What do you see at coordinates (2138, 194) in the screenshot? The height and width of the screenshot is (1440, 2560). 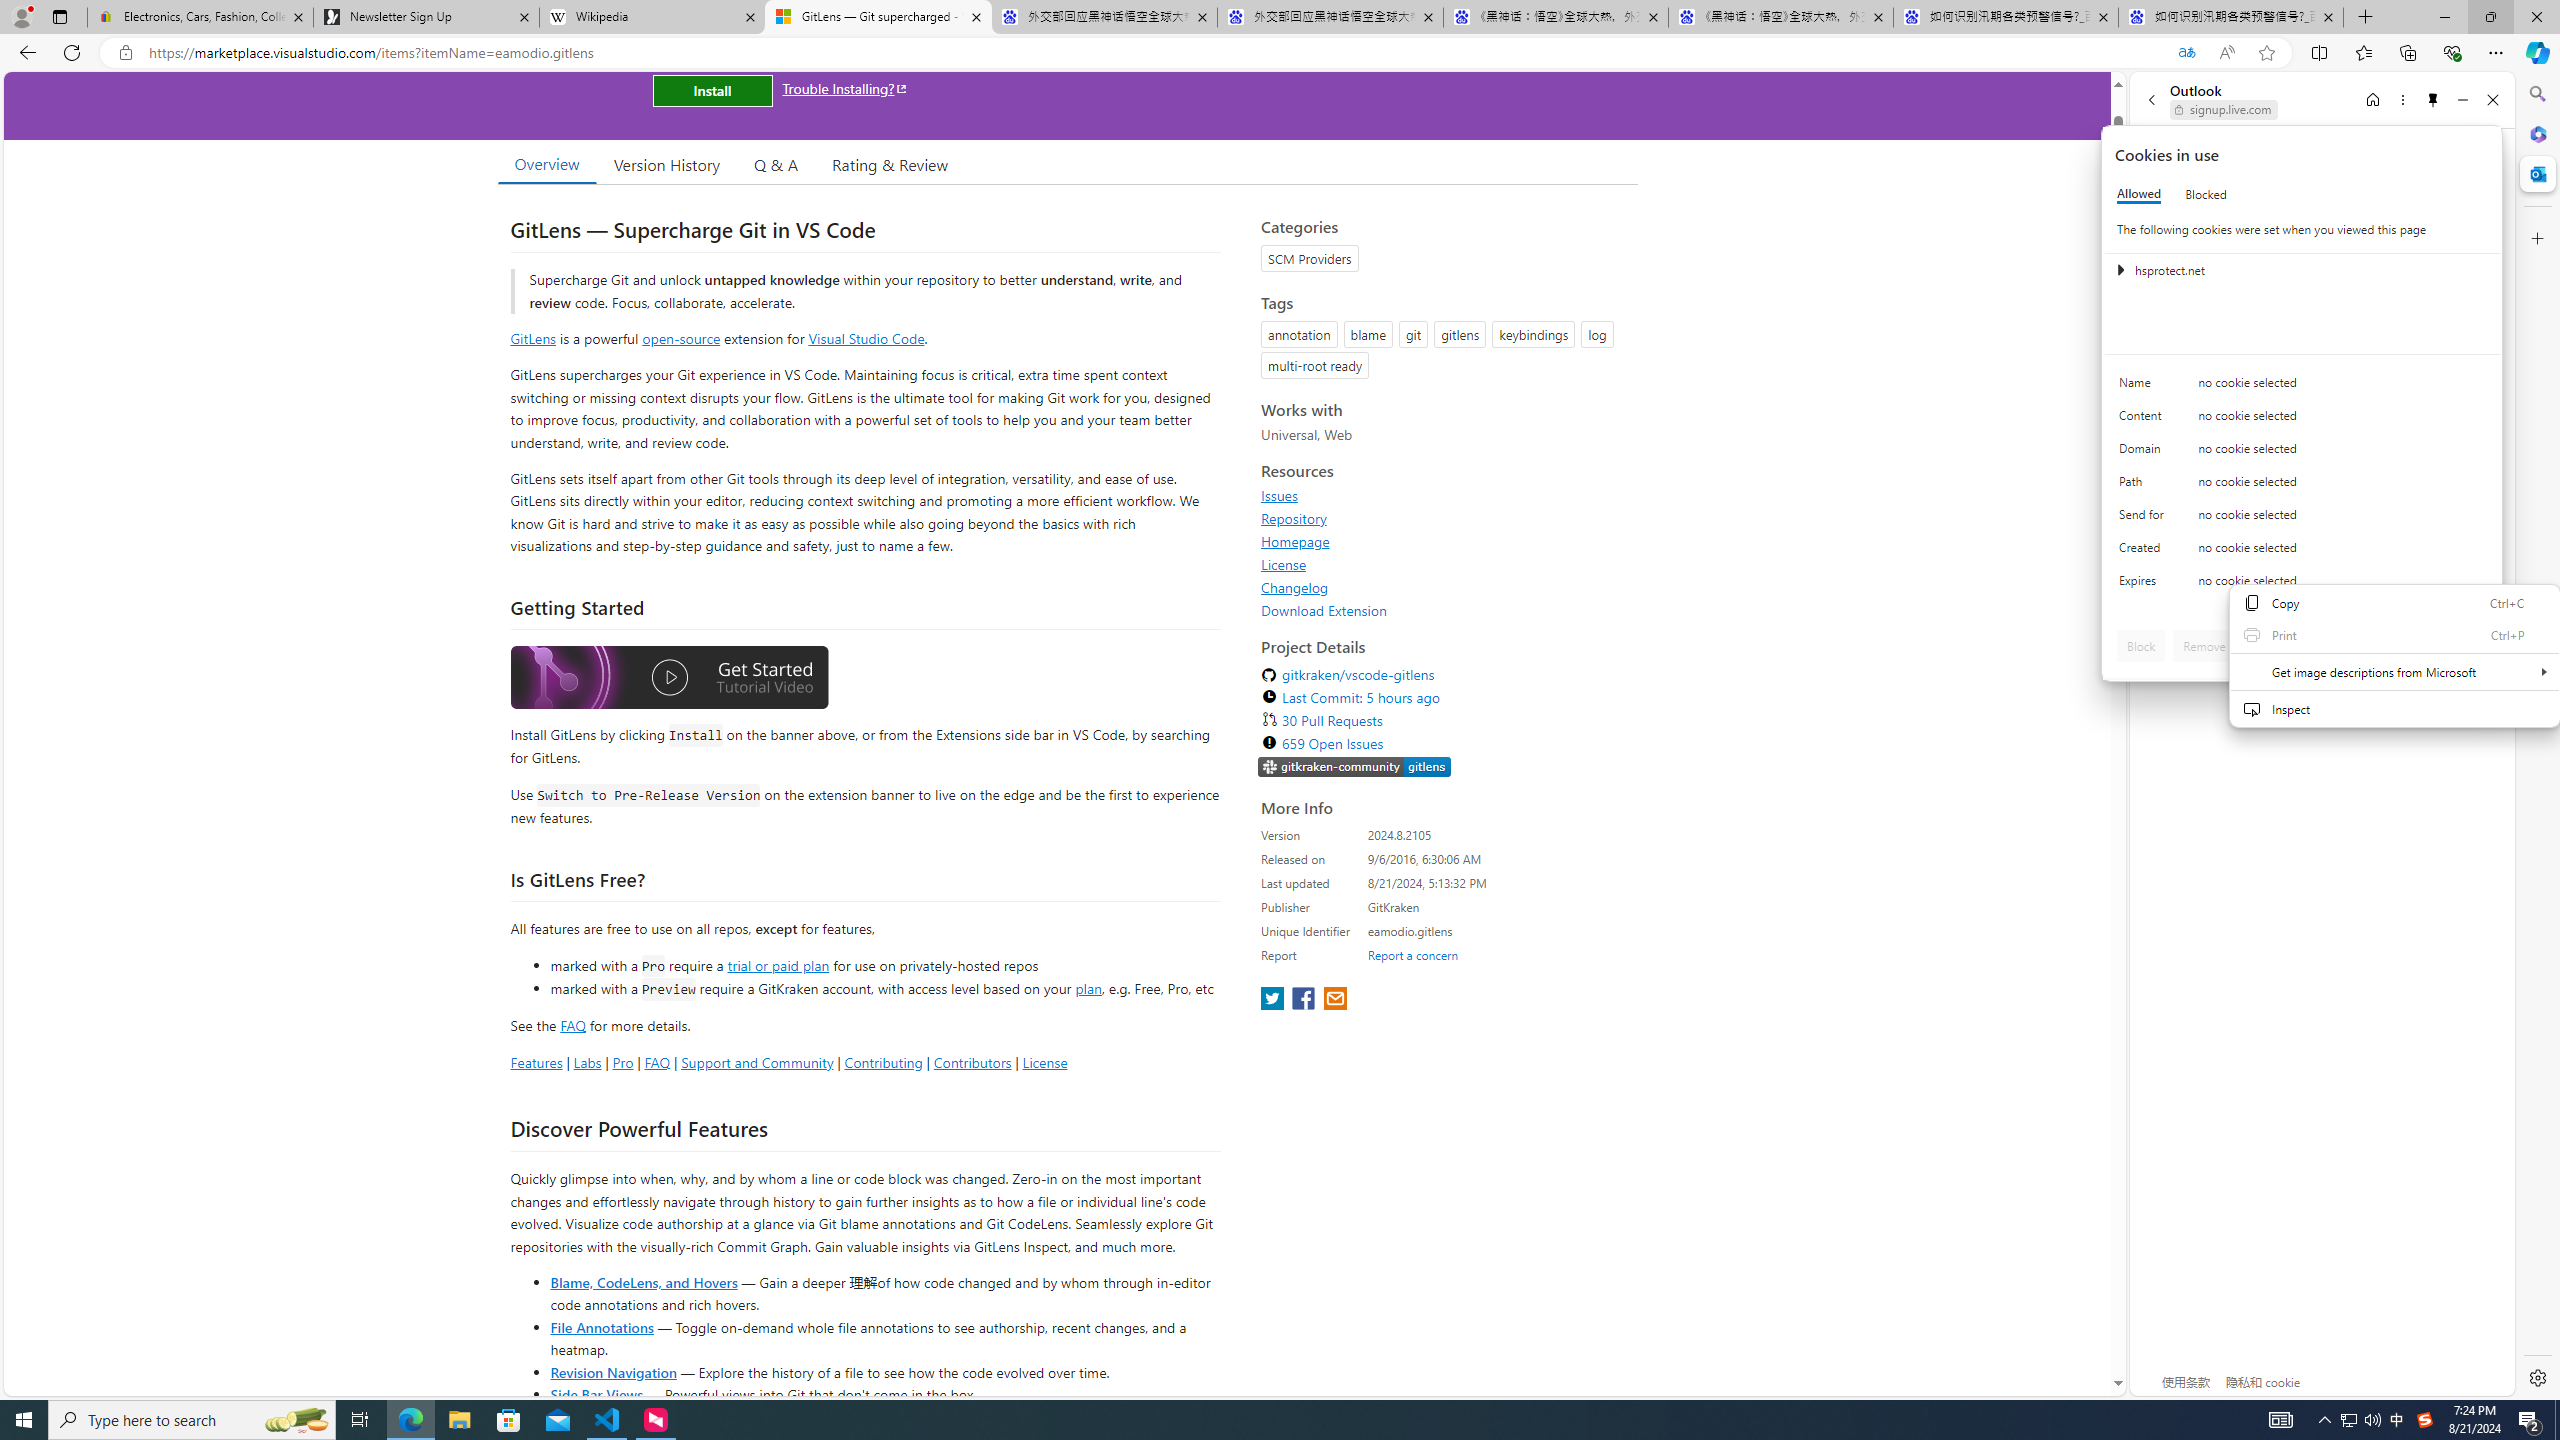 I see `Allowed` at bounding box center [2138, 194].